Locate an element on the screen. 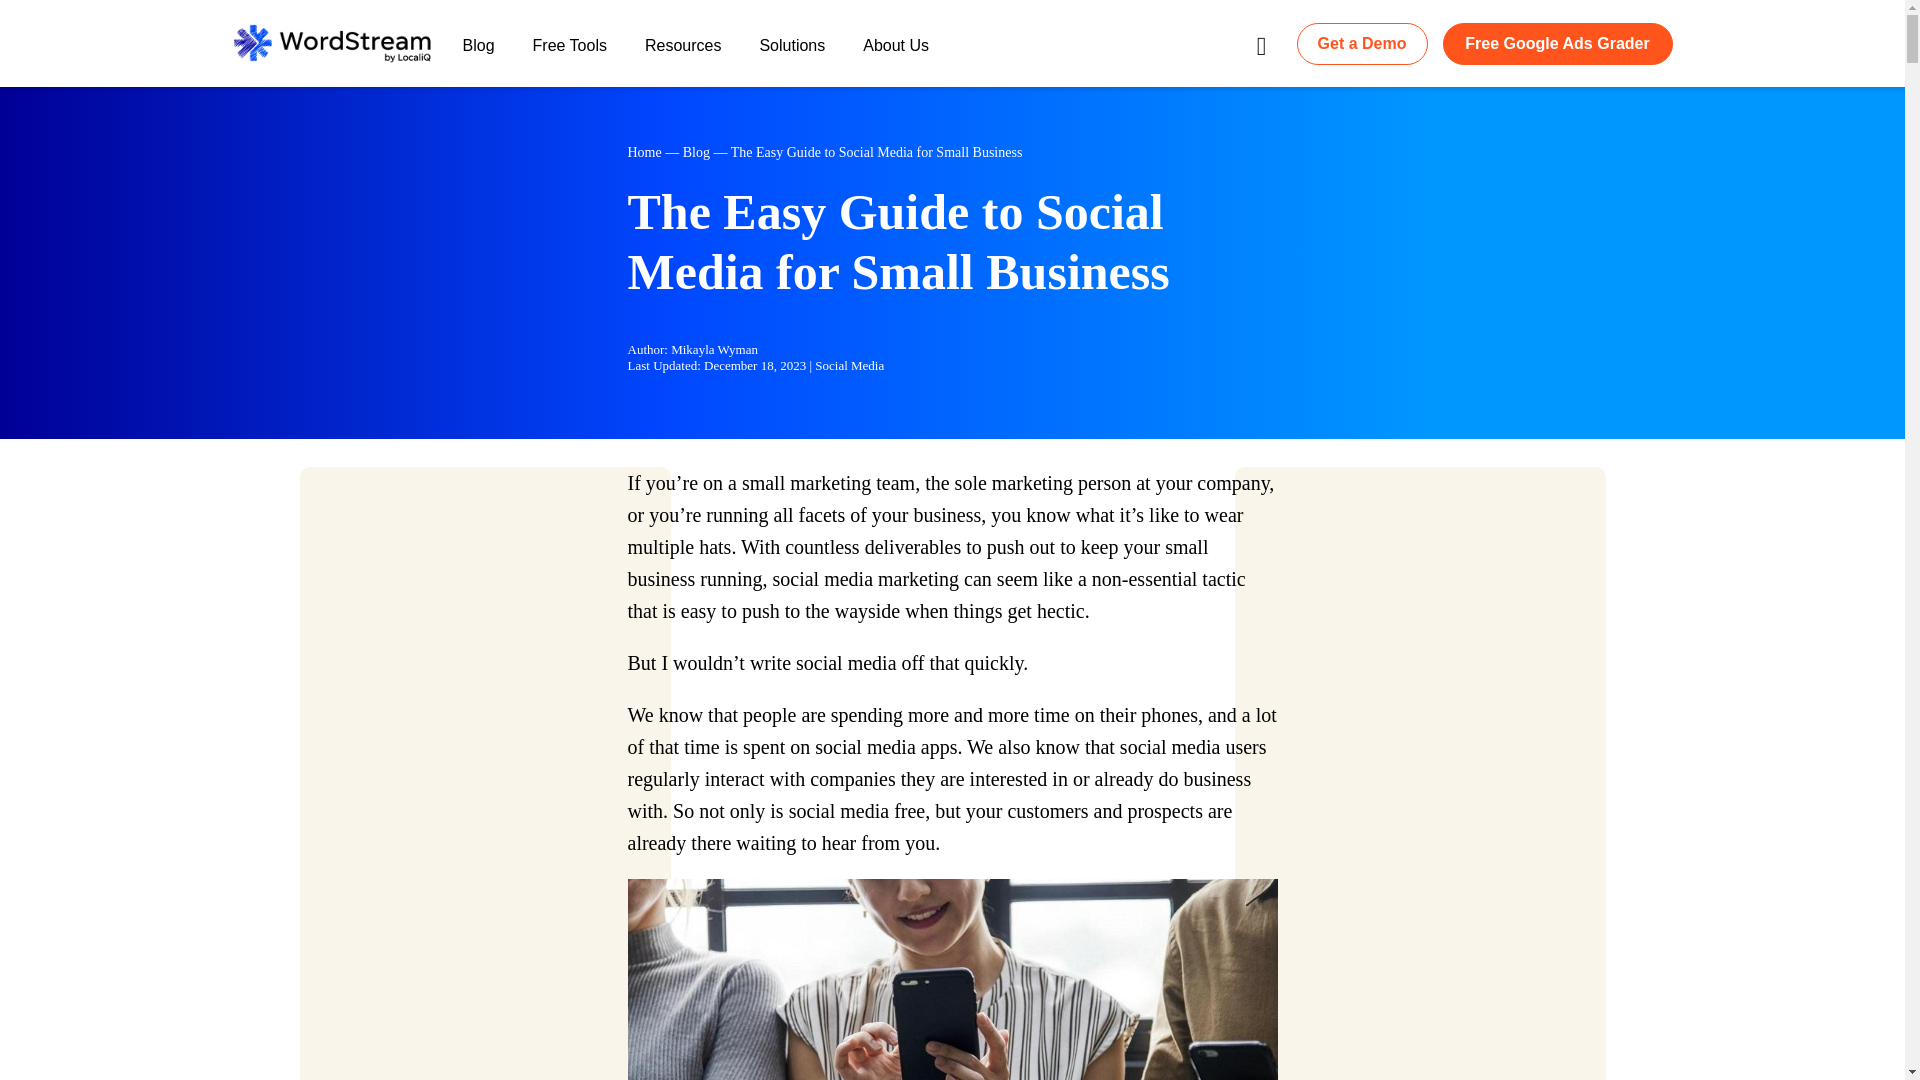 The height and width of the screenshot is (1080, 1920). Mikayla Wyman is located at coordinates (714, 350).